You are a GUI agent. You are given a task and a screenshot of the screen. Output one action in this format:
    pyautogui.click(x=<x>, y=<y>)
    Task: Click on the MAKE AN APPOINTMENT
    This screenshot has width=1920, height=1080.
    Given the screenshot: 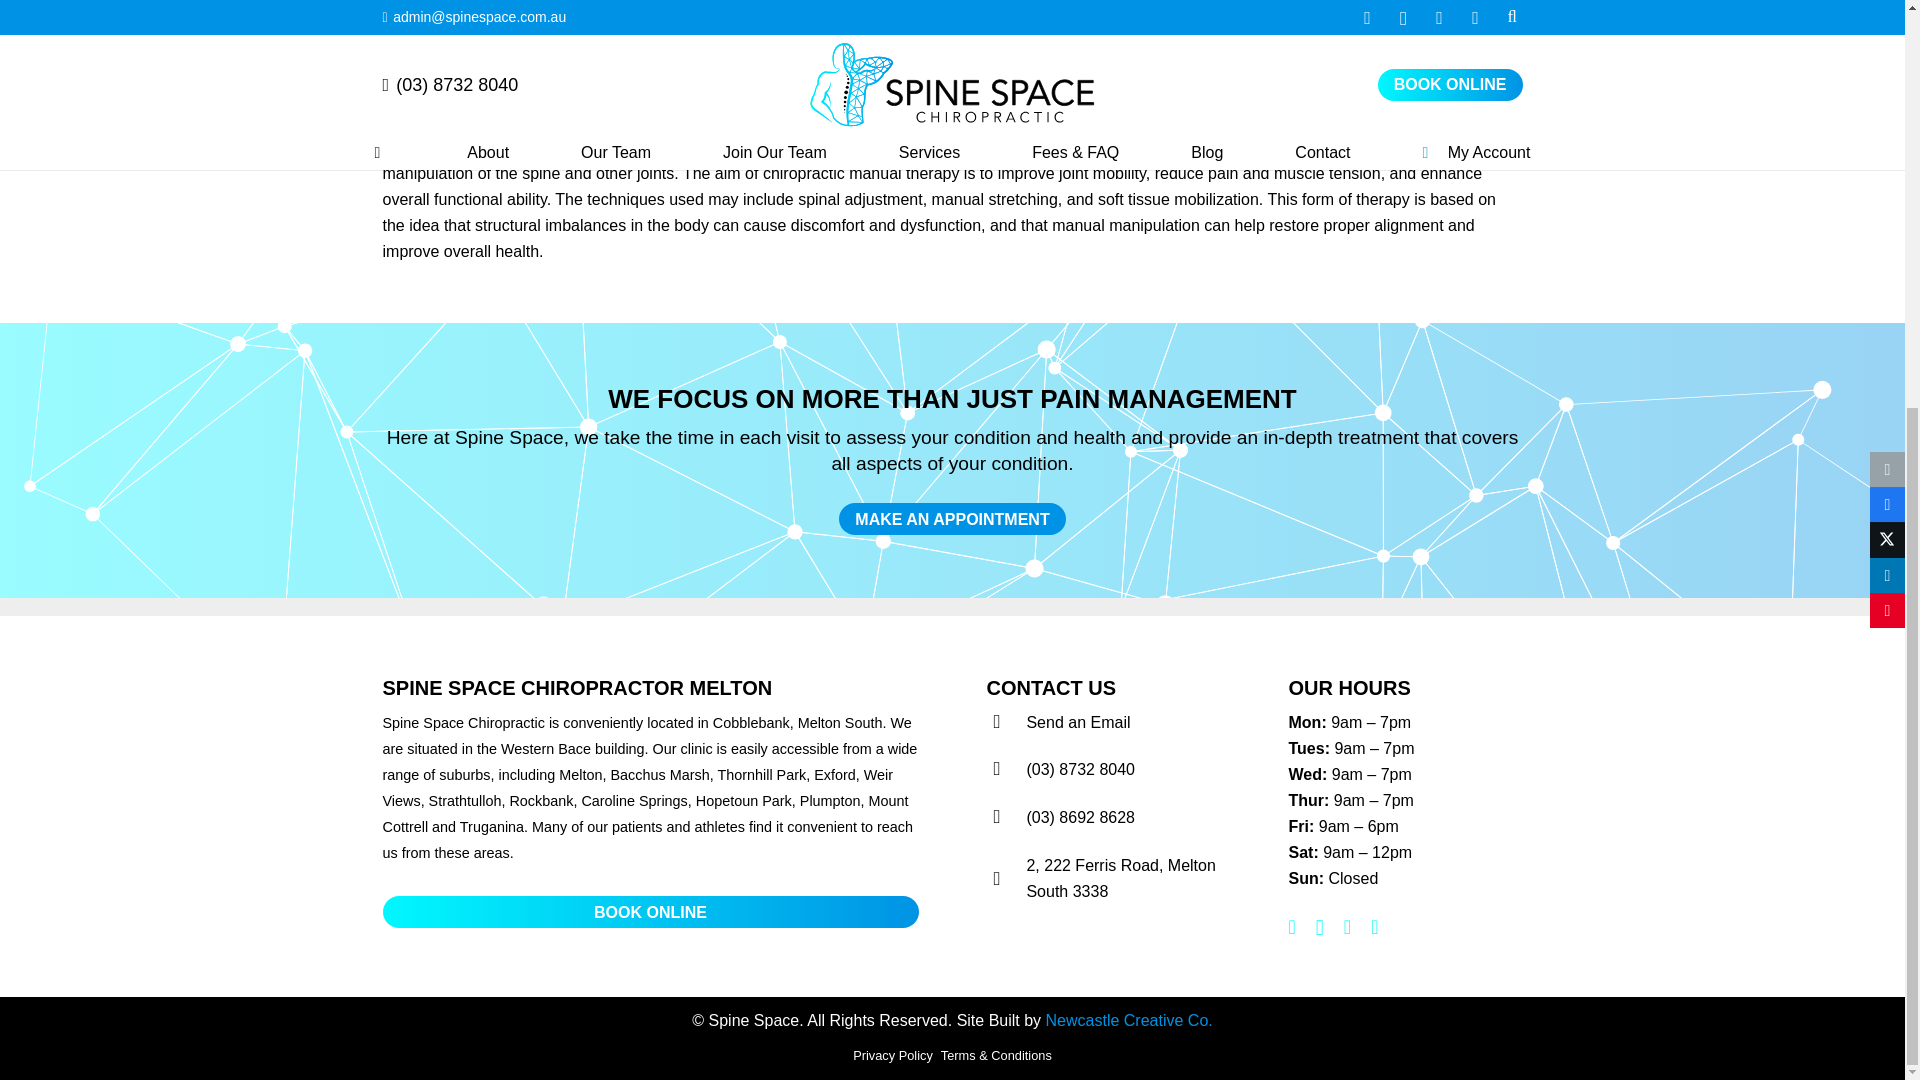 What is the action you would take?
    pyautogui.click(x=952, y=518)
    